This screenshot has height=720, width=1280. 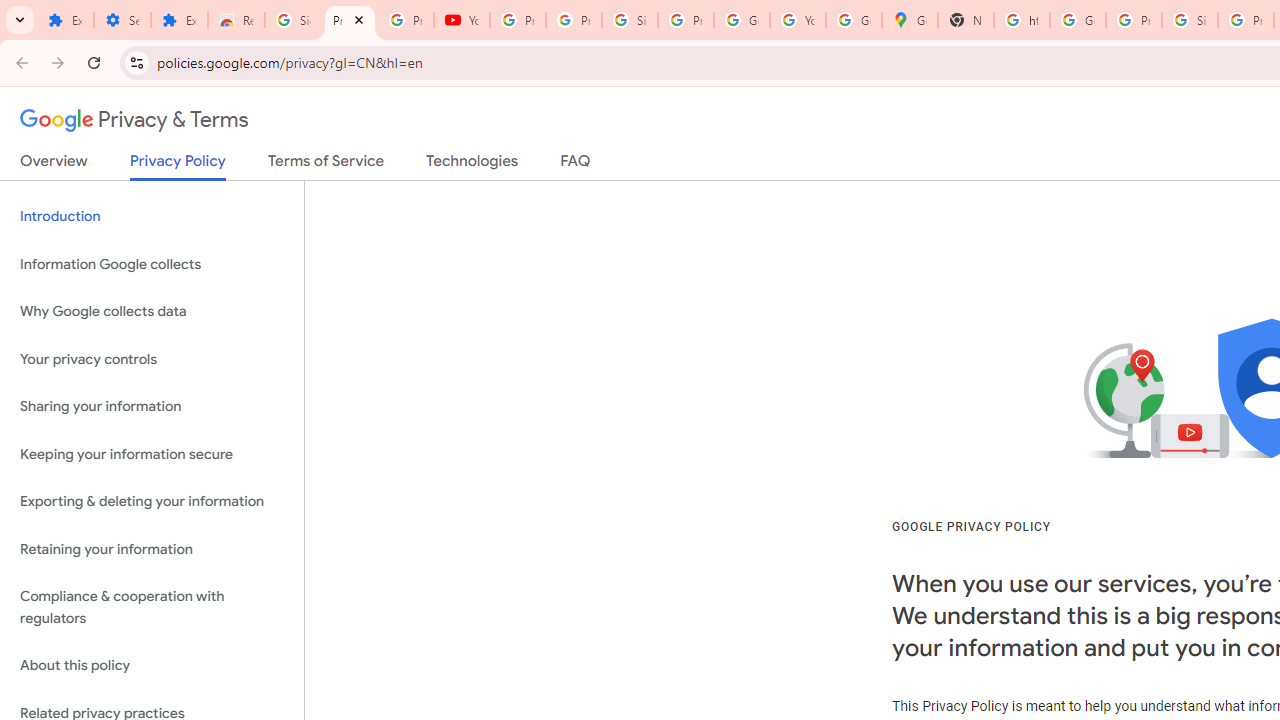 What do you see at coordinates (1190, 20) in the screenshot?
I see `Sign in - Google Accounts` at bounding box center [1190, 20].